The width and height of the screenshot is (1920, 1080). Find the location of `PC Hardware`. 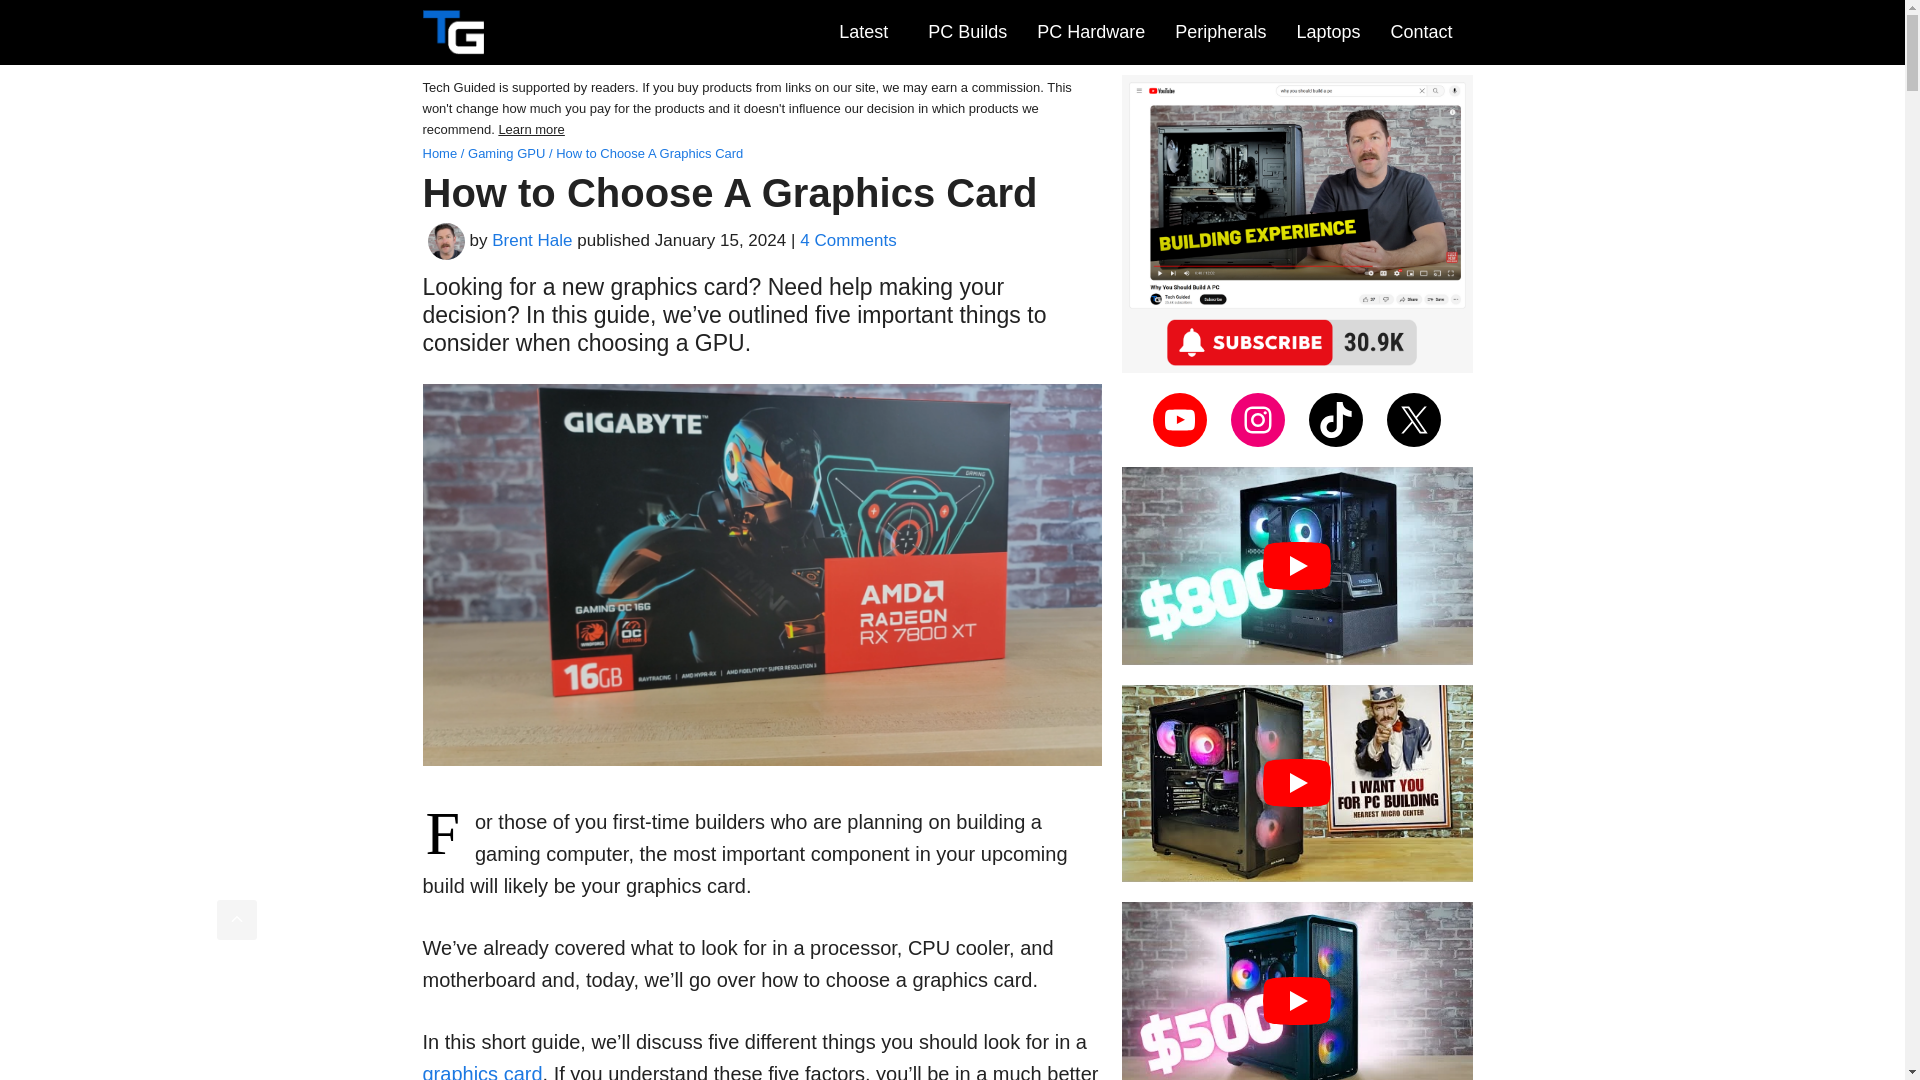

PC Hardware is located at coordinates (1086, 32).